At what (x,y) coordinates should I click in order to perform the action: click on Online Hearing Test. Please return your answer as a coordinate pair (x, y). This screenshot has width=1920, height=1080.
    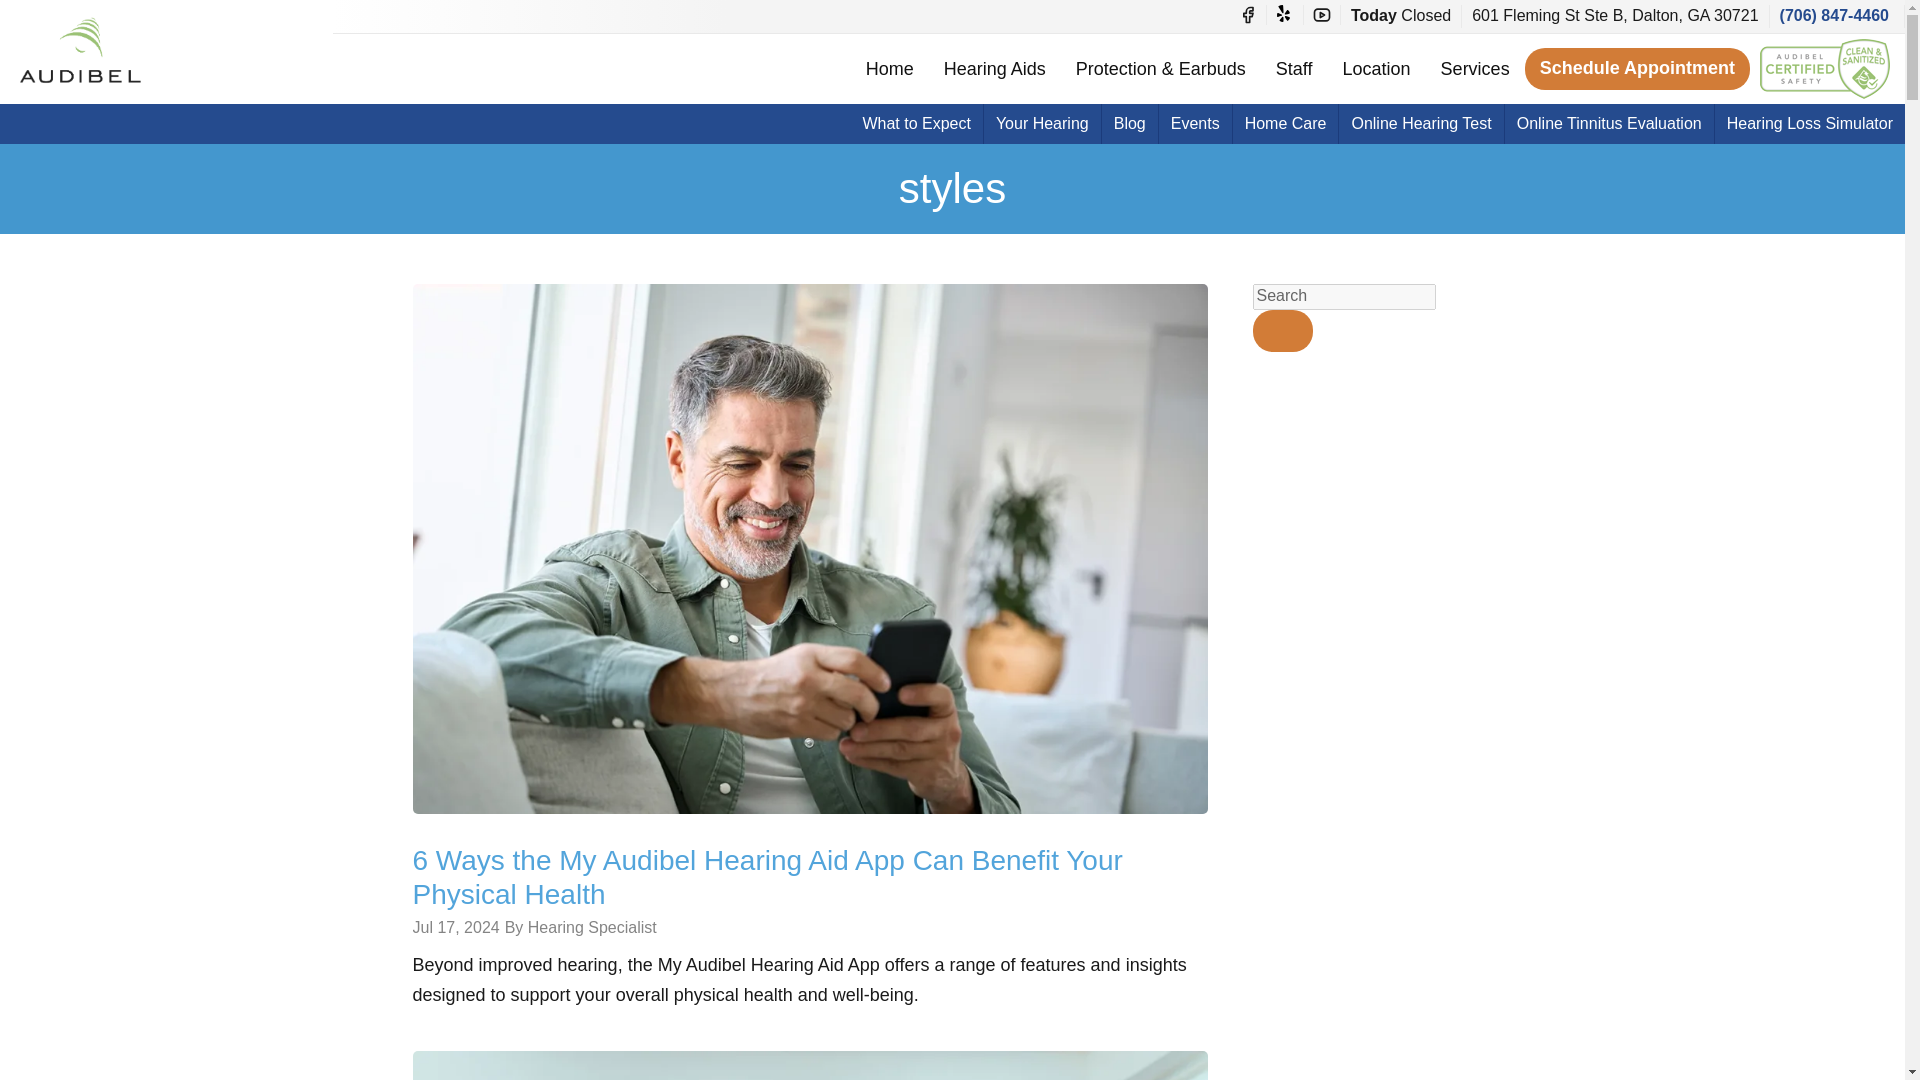
    Looking at the image, I should click on (1420, 123).